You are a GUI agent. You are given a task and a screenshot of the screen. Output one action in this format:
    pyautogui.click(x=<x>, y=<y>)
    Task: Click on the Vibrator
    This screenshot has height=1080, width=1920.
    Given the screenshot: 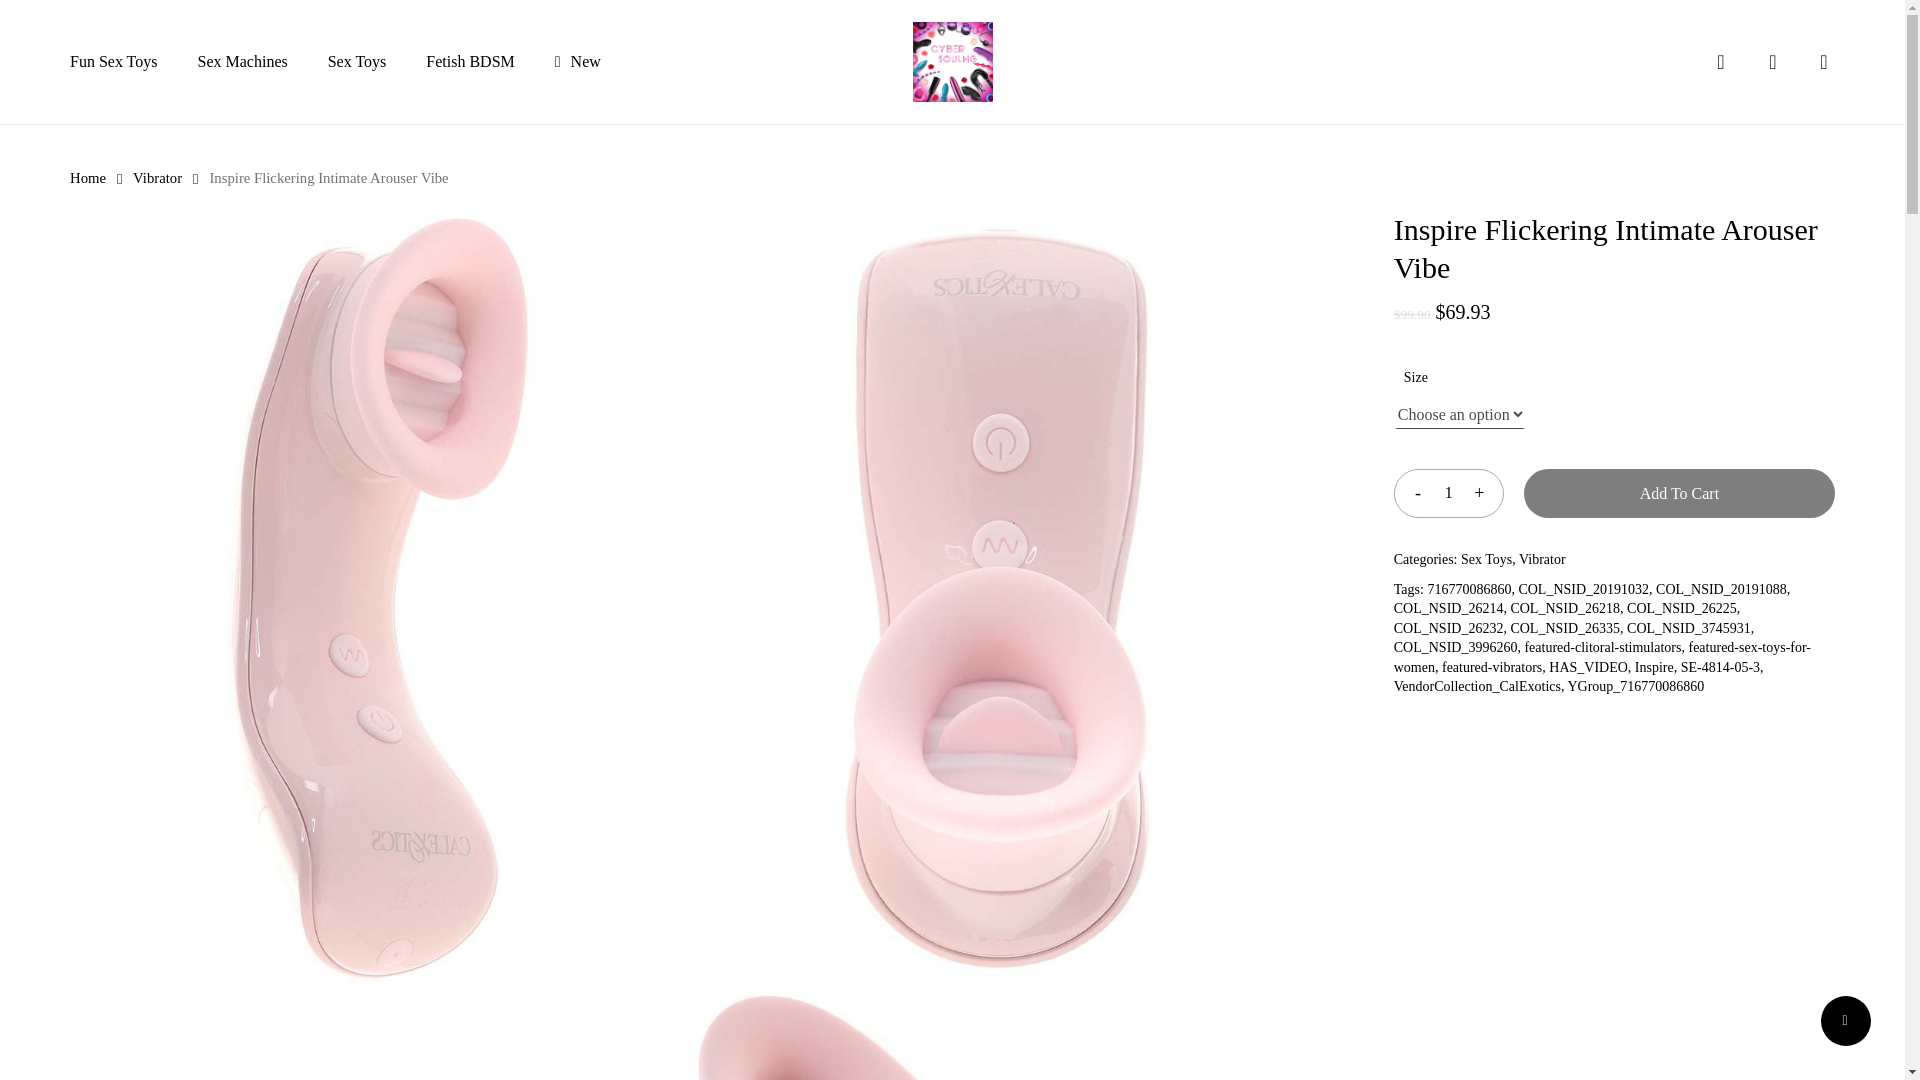 What is the action you would take?
    pyautogui.click(x=1542, y=559)
    